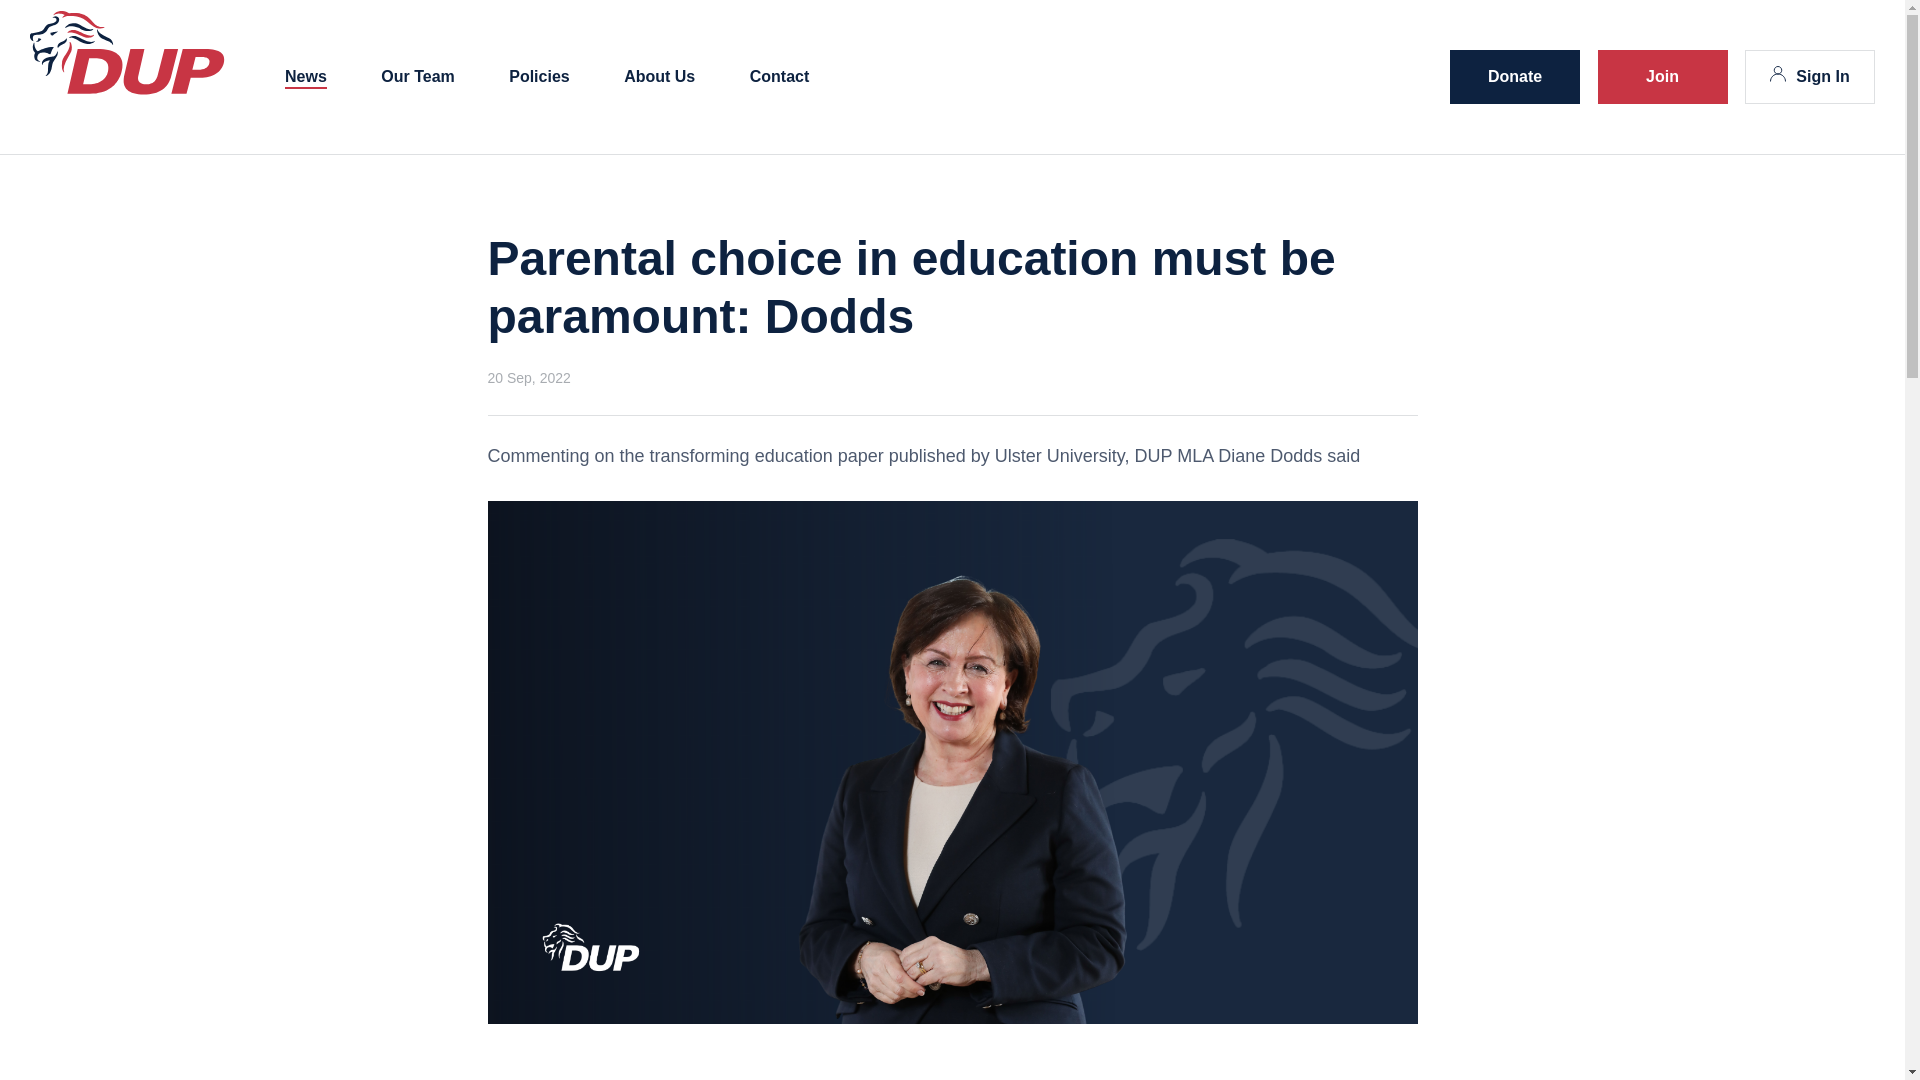 Image resolution: width=1920 pixels, height=1080 pixels. What do you see at coordinates (127, 90) in the screenshot?
I see `Return to Homepage` at bounding box center [127, 90].